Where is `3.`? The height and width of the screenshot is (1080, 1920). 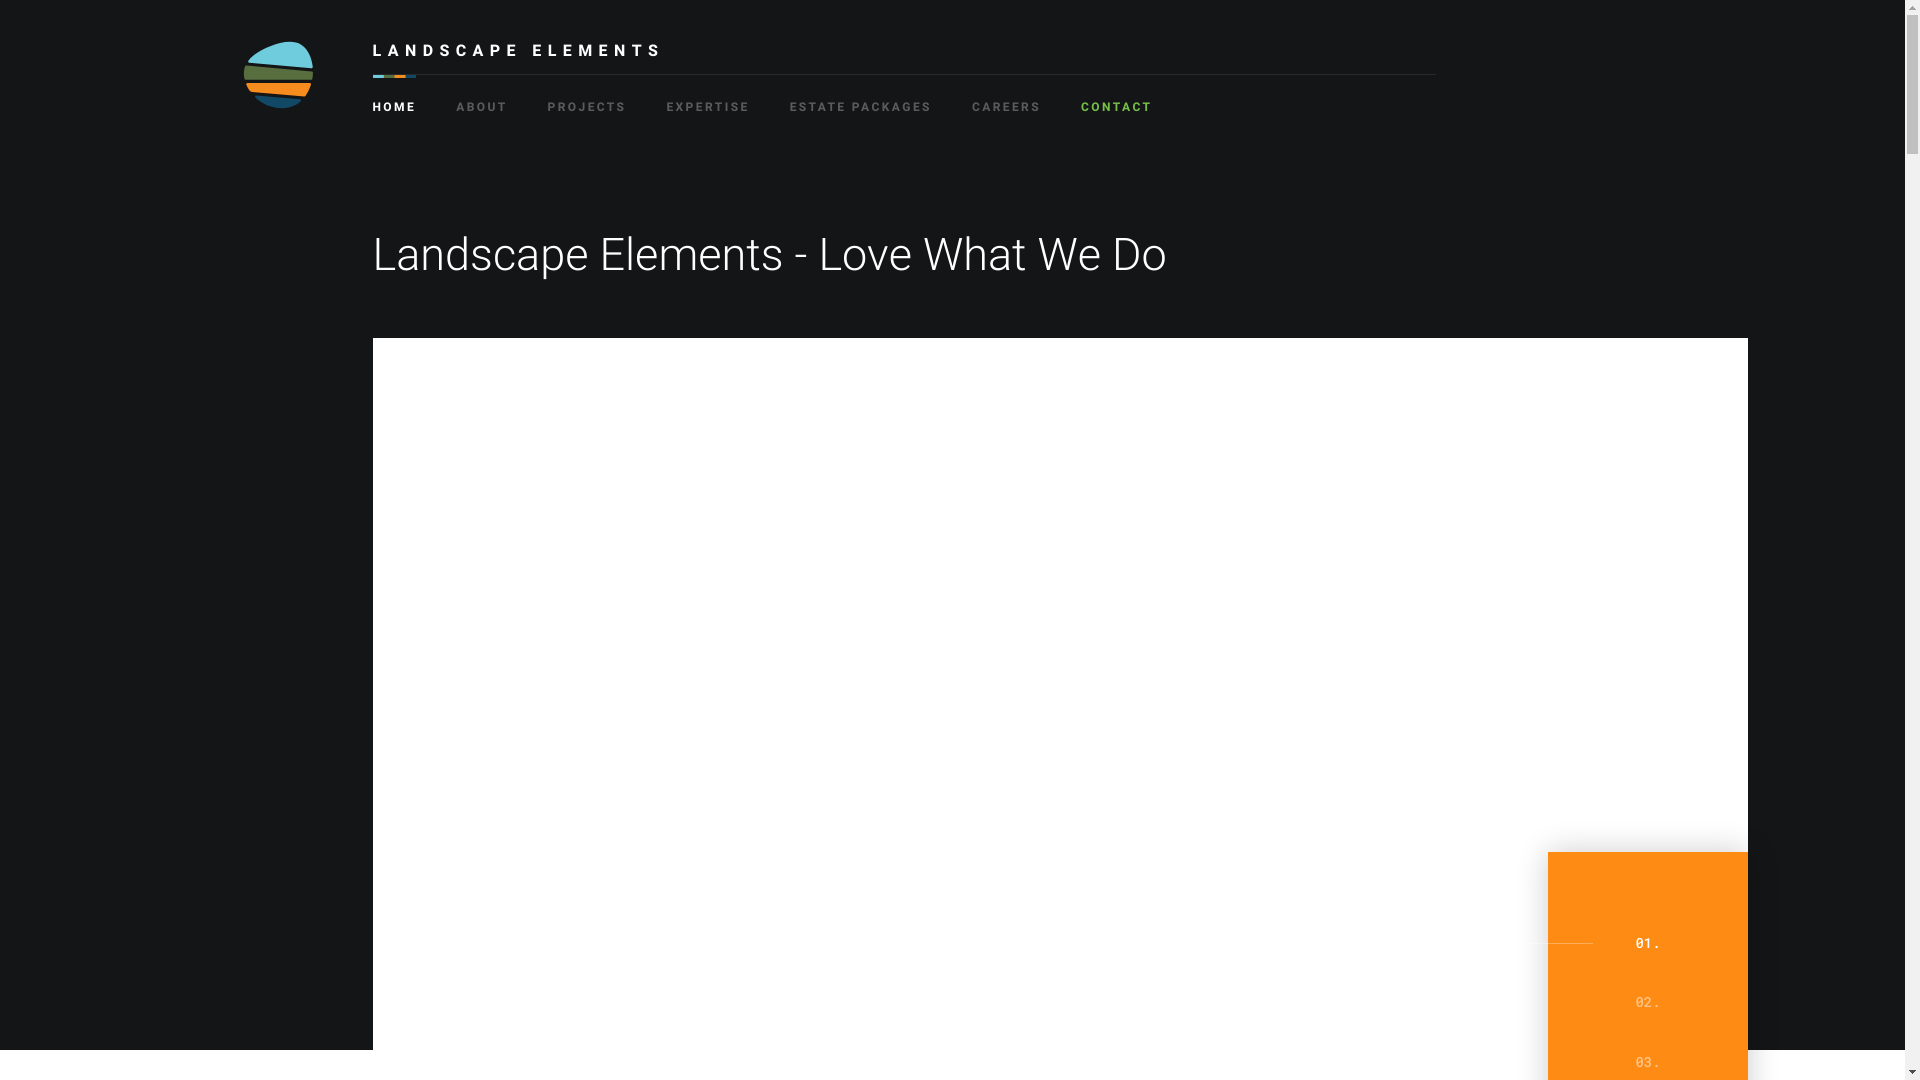
3. is located at coordinates (1648, 1060).